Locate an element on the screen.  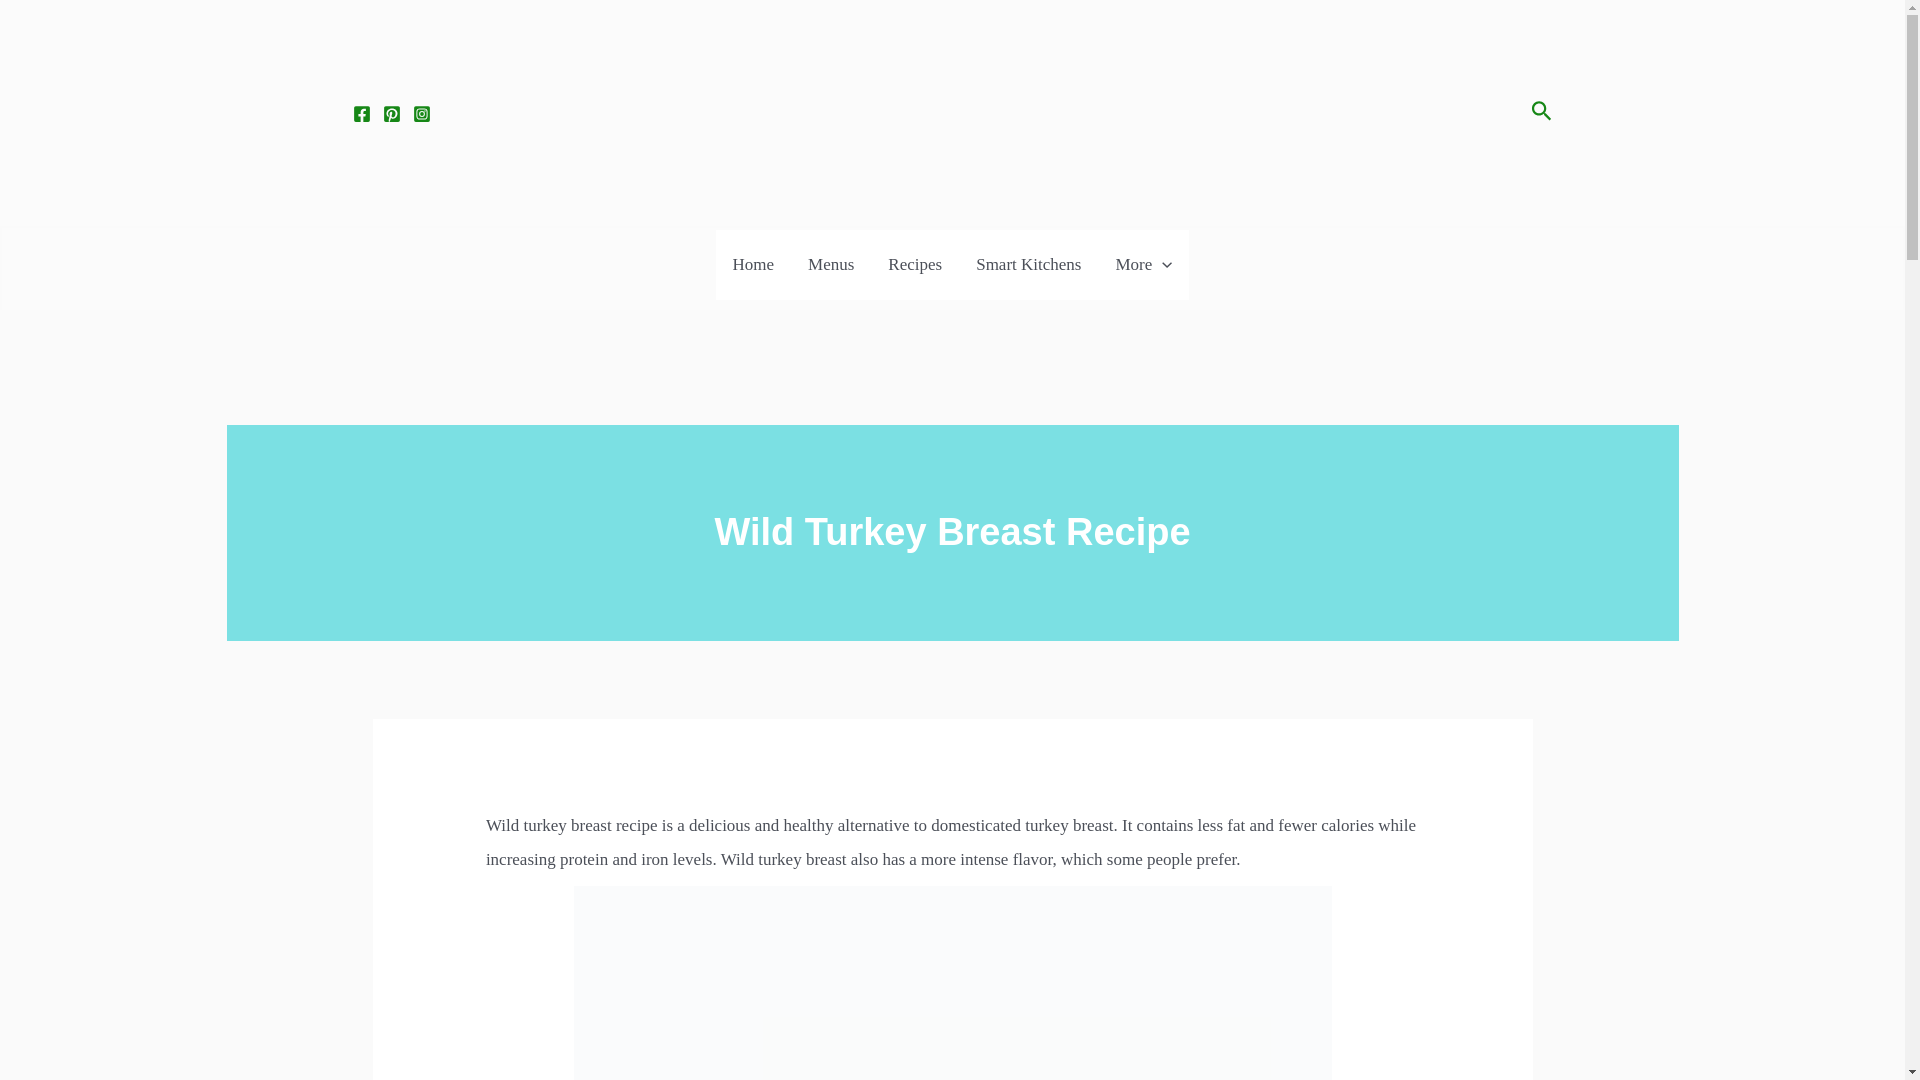
Home is located at coordinates (754, 265).